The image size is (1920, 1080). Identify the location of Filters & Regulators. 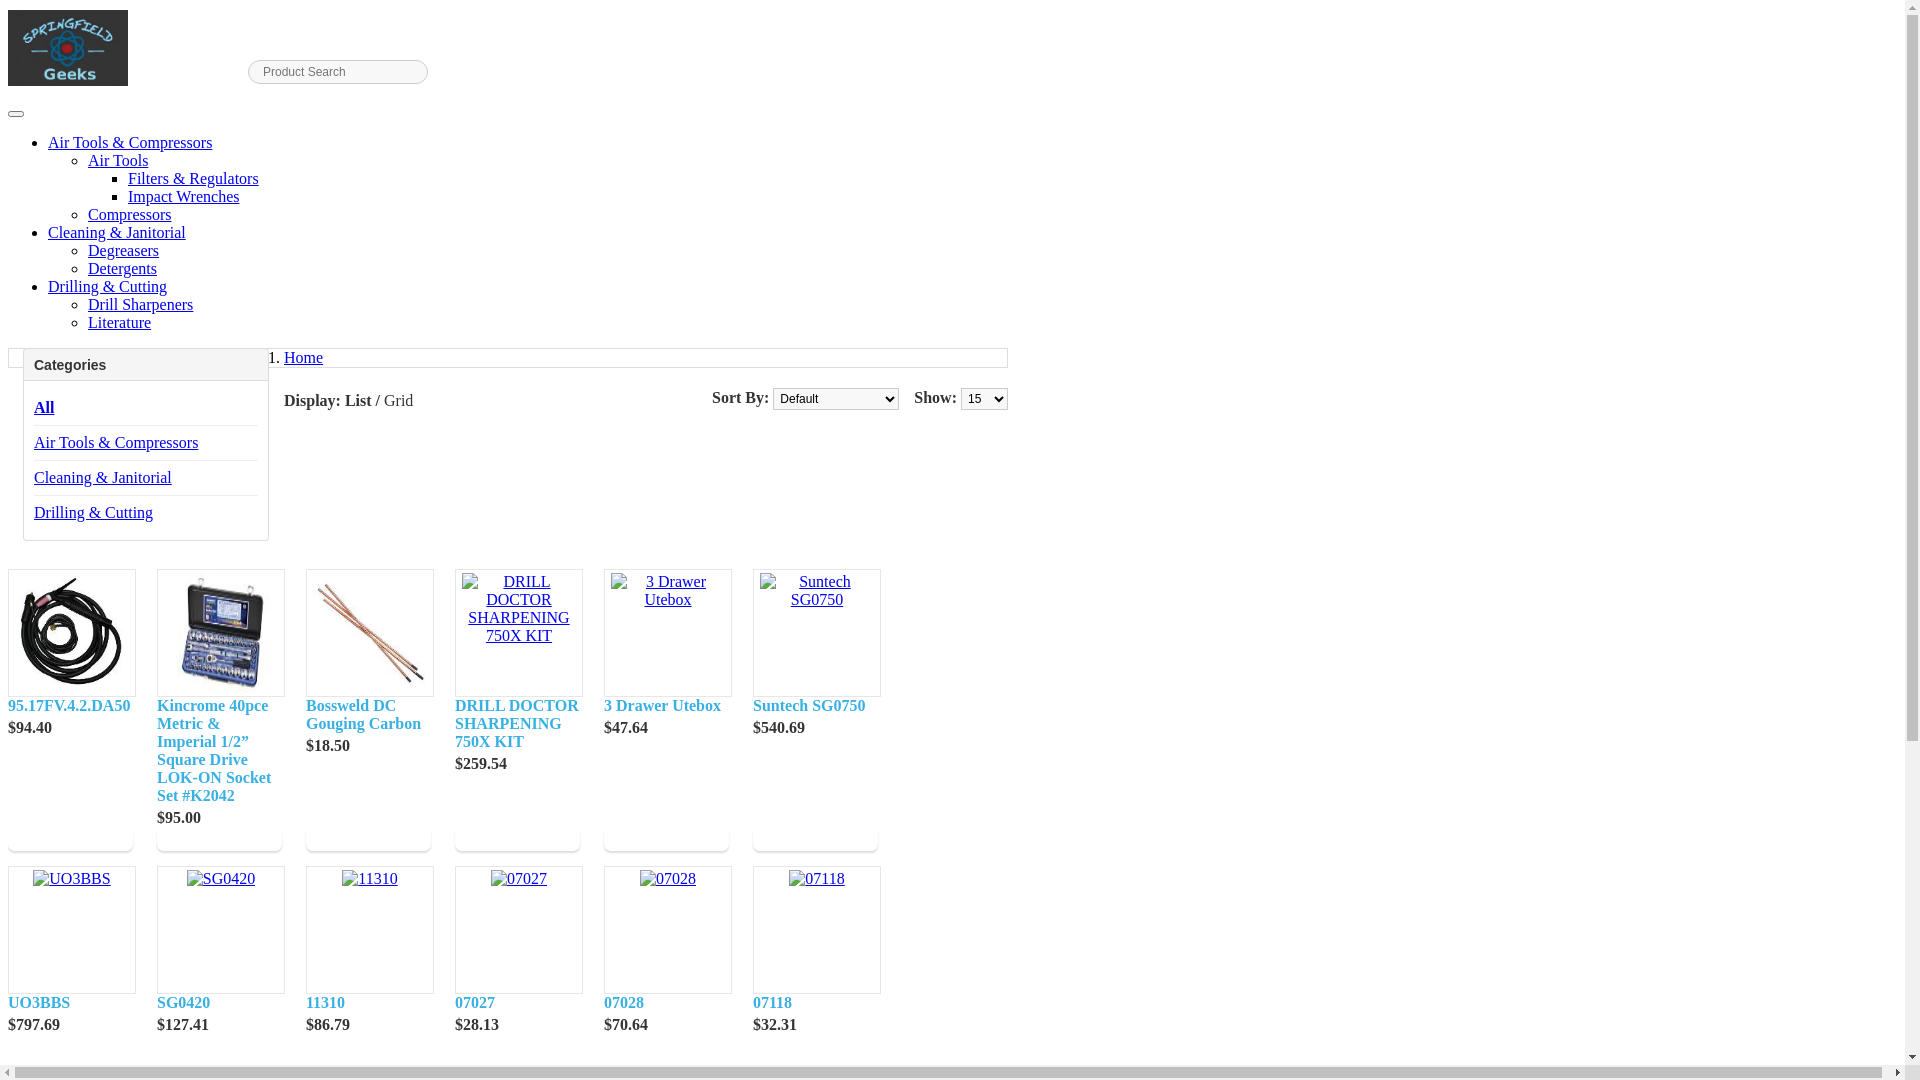
(194, 178).